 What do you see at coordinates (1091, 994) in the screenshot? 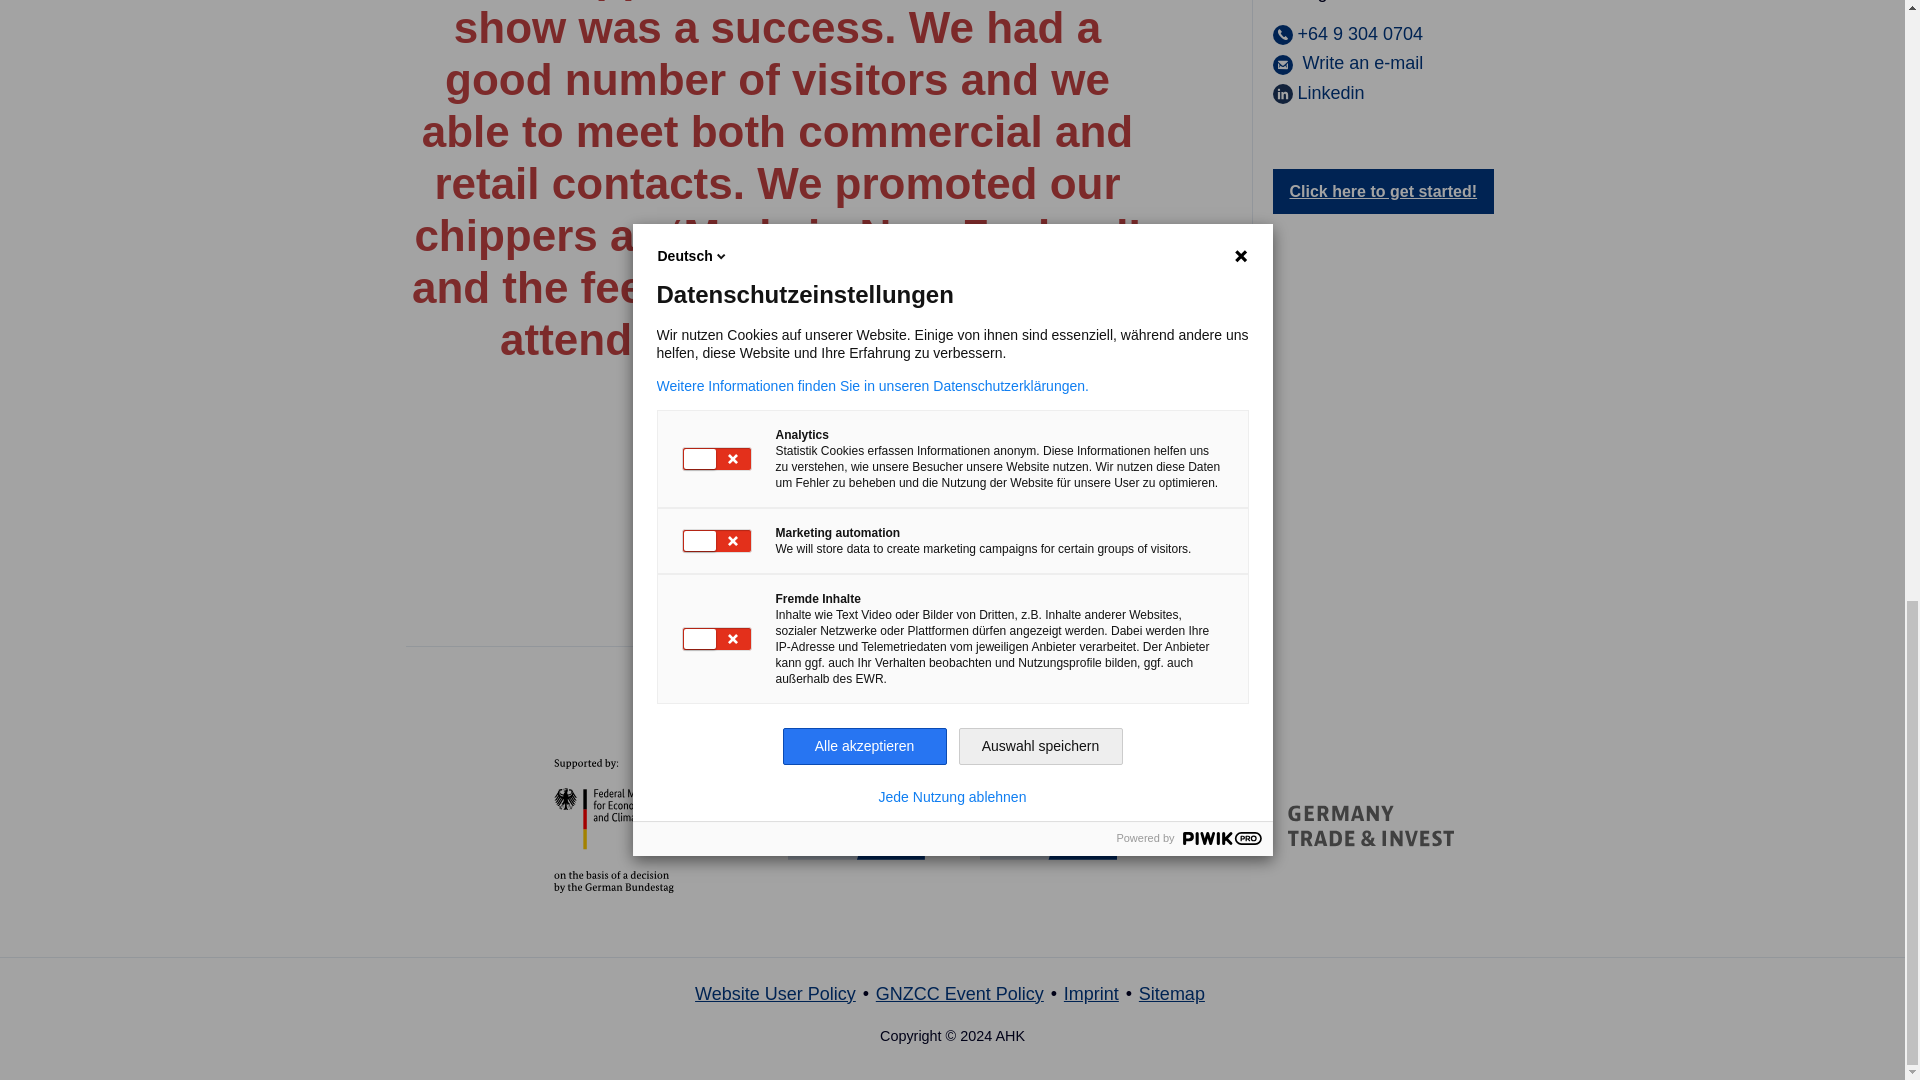
I see `Imprint` at bounding box center [1091, 994].